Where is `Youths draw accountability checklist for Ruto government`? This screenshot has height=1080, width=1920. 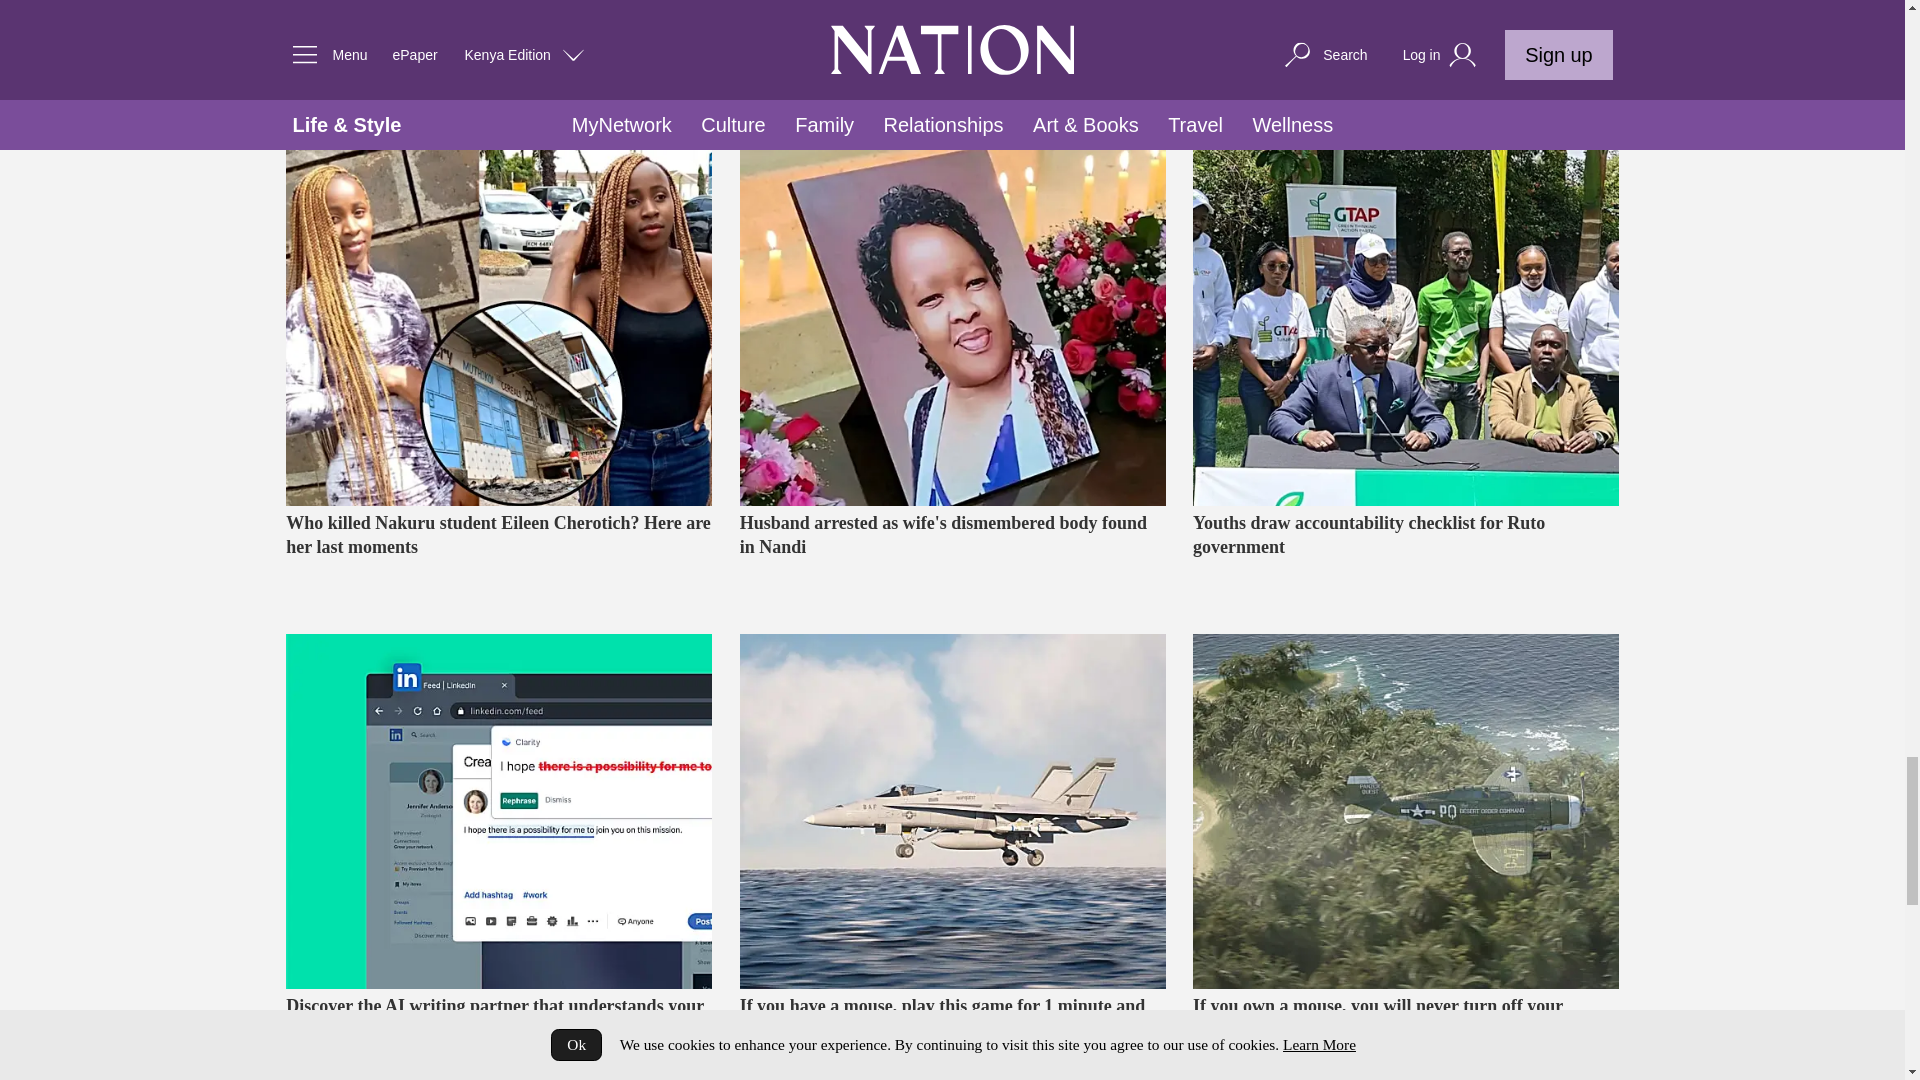
Youths draw accountability checklist for Ruto government is located at coordinates (1405, 558).